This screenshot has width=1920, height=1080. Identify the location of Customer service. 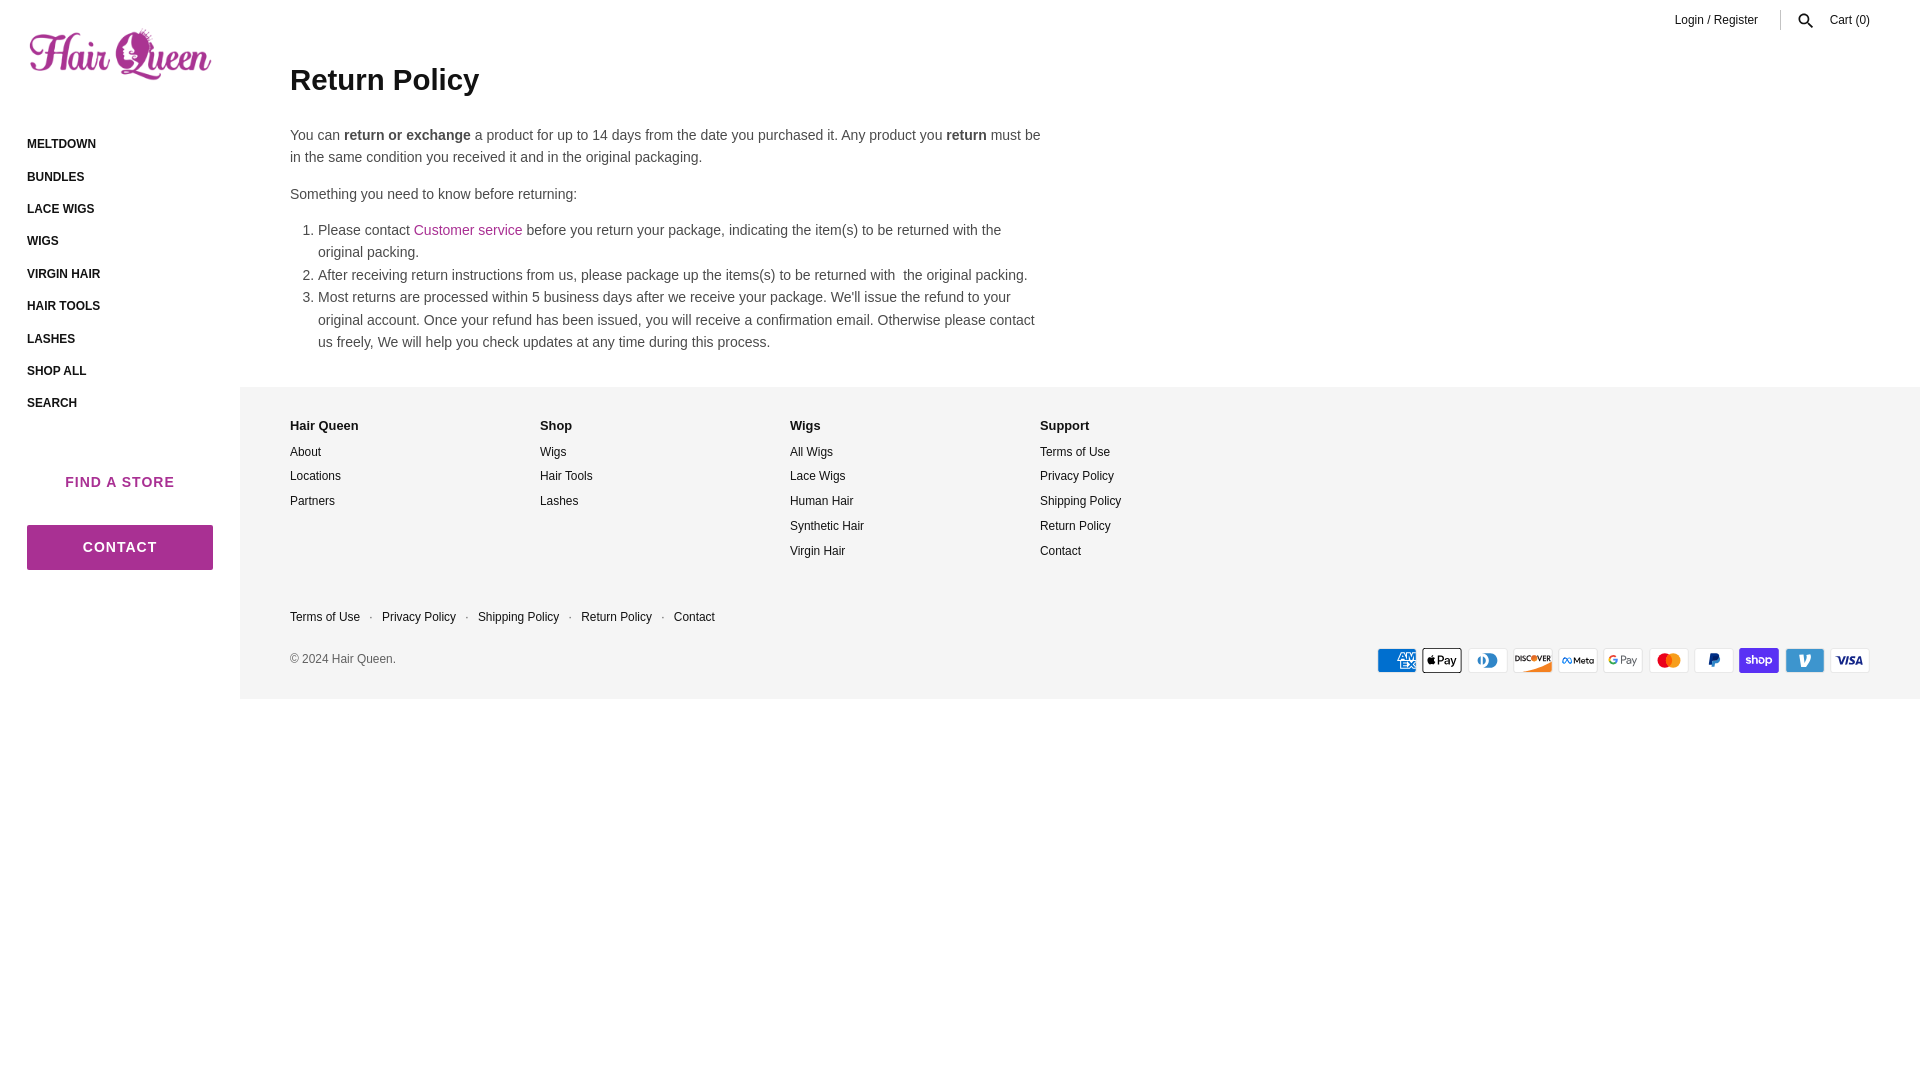
(468, 230).